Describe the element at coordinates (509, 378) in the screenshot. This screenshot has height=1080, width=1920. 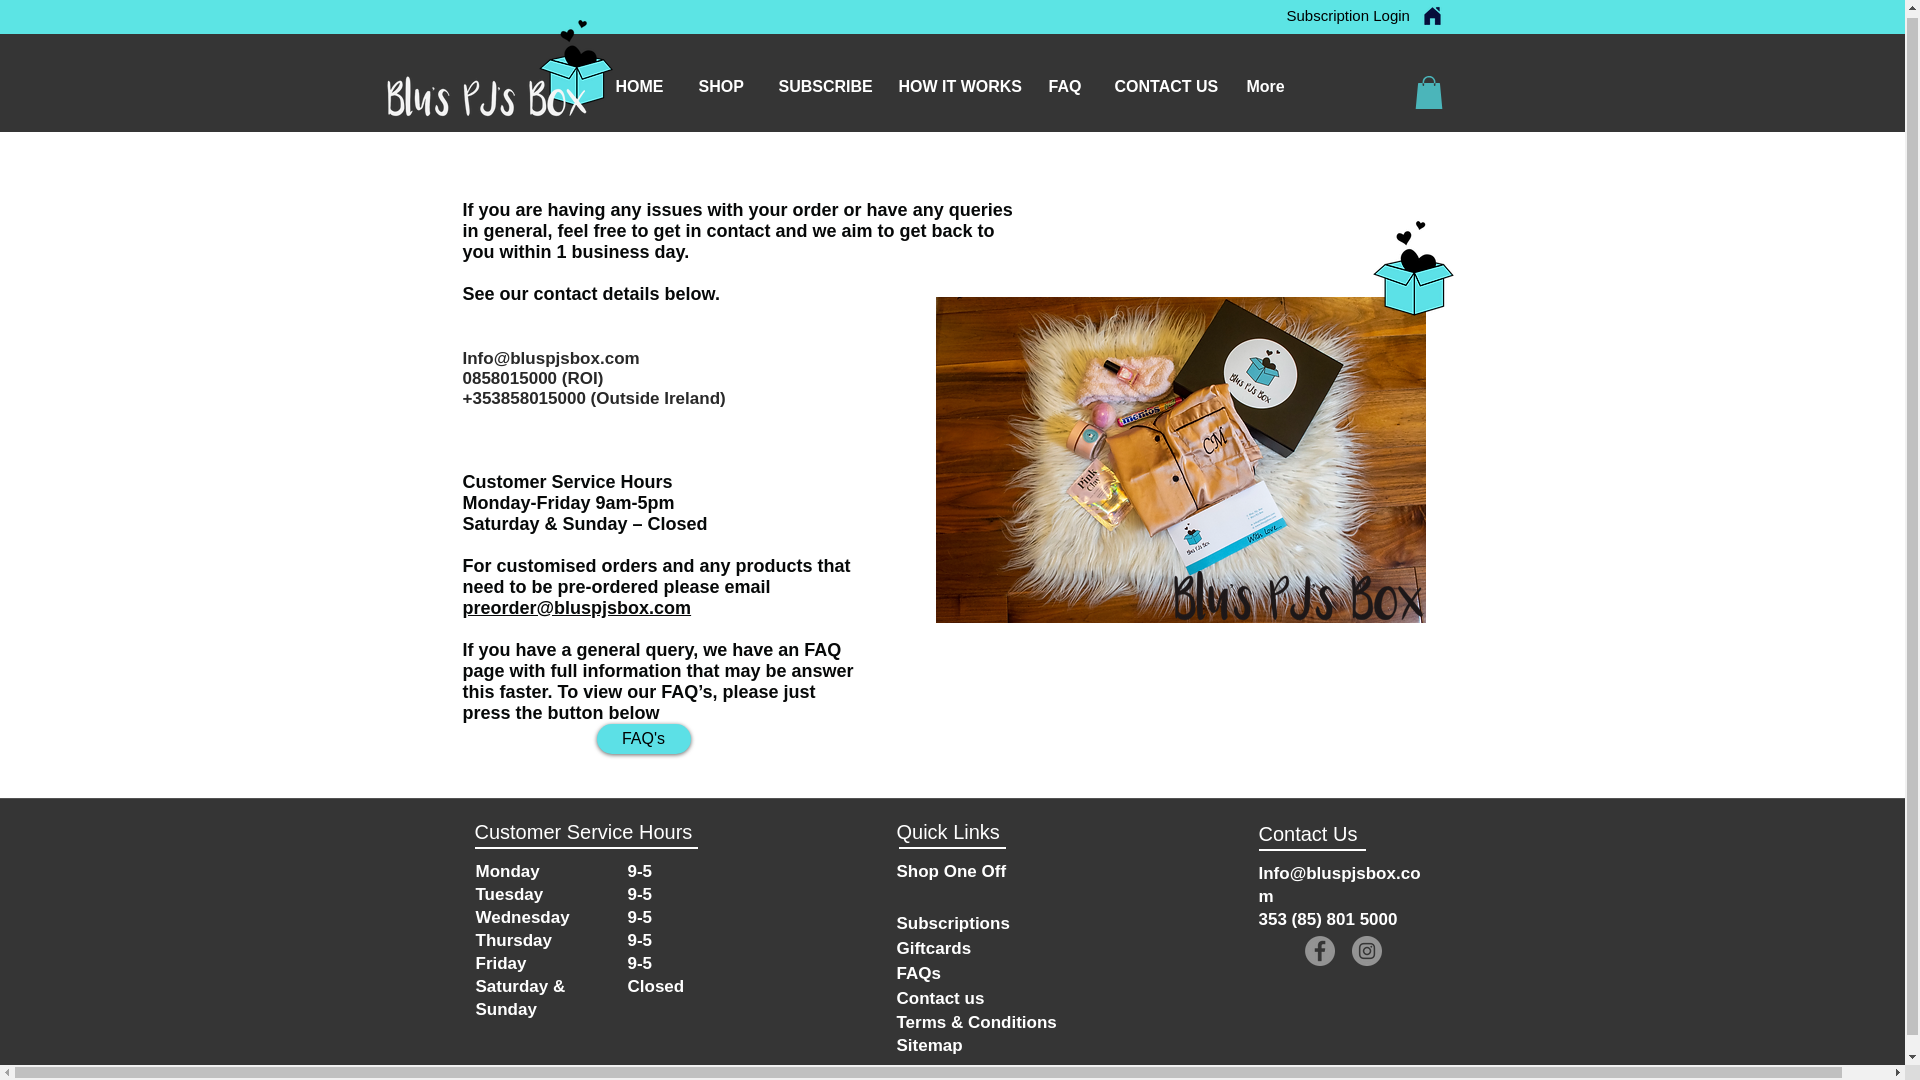
I see `0858015000` at that location.